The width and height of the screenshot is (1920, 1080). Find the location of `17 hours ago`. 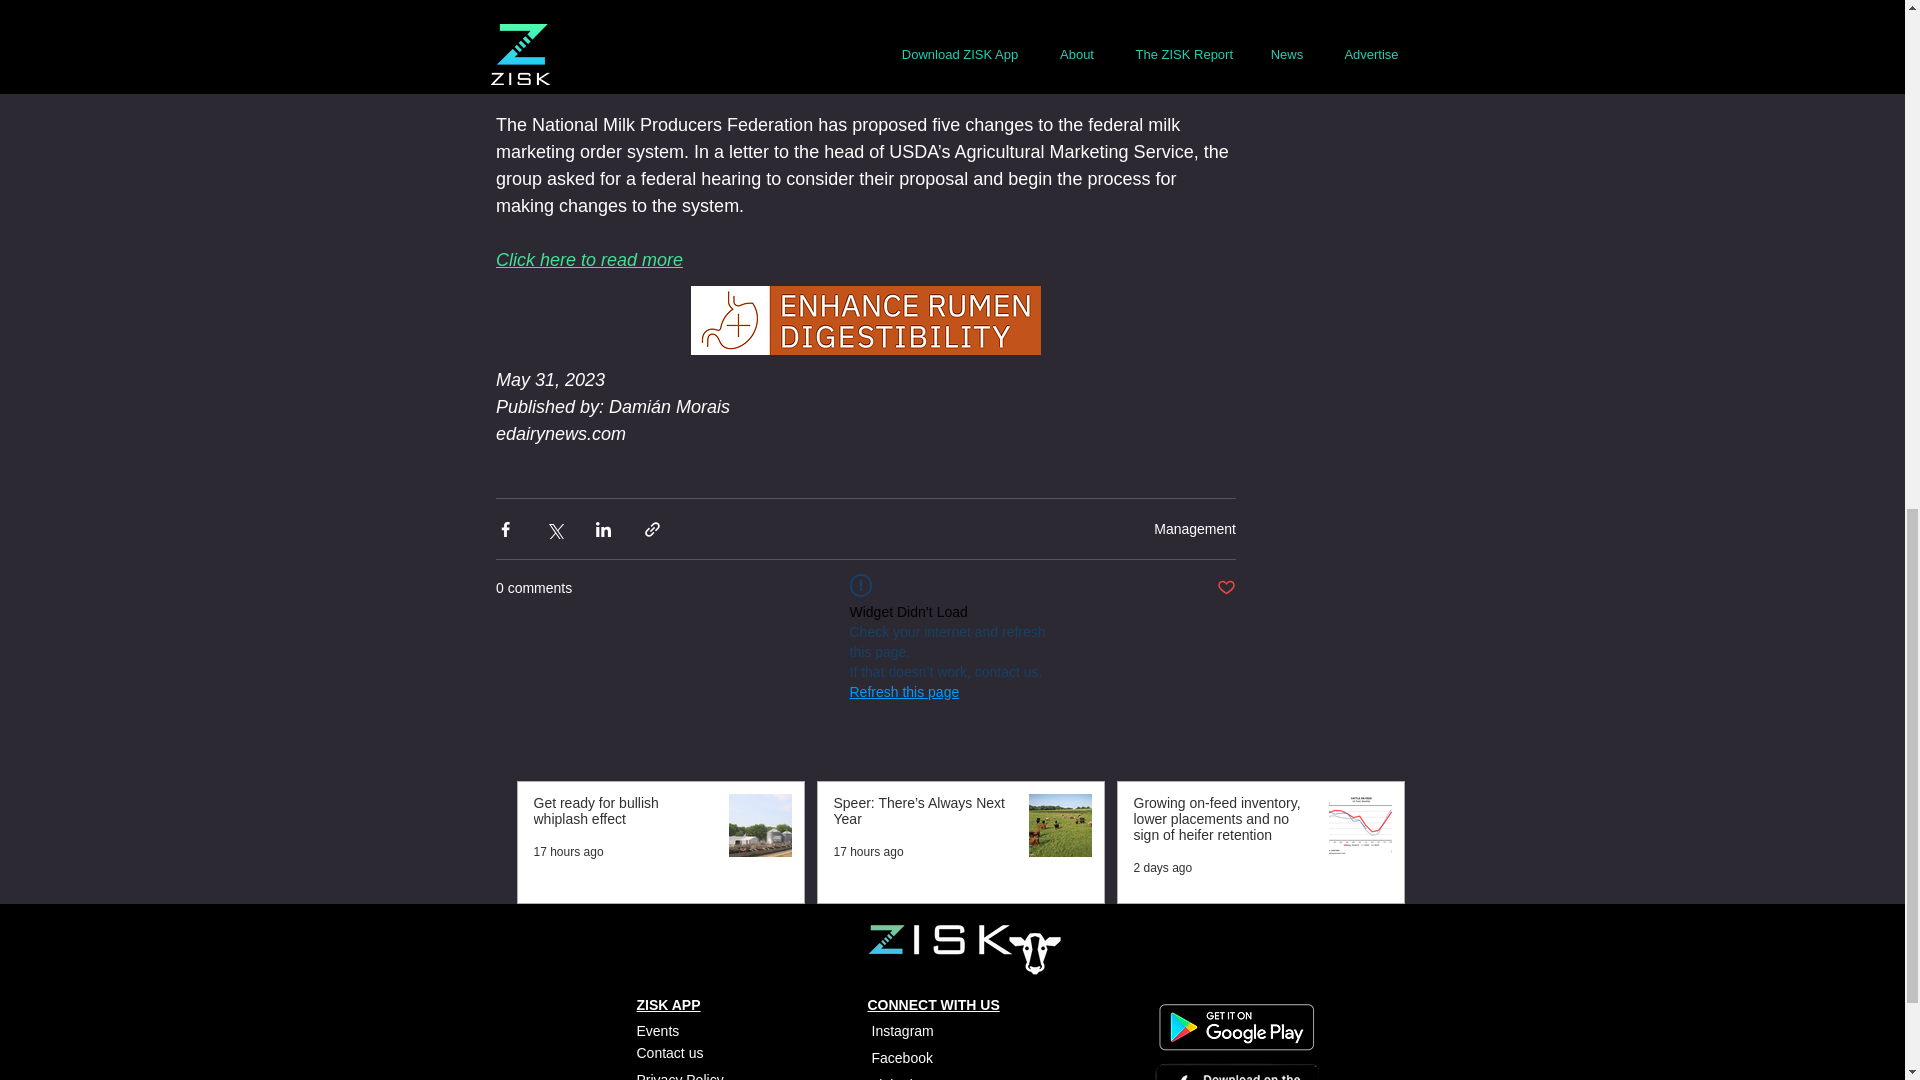

17 hours ago is located at coordinates (568, 851).